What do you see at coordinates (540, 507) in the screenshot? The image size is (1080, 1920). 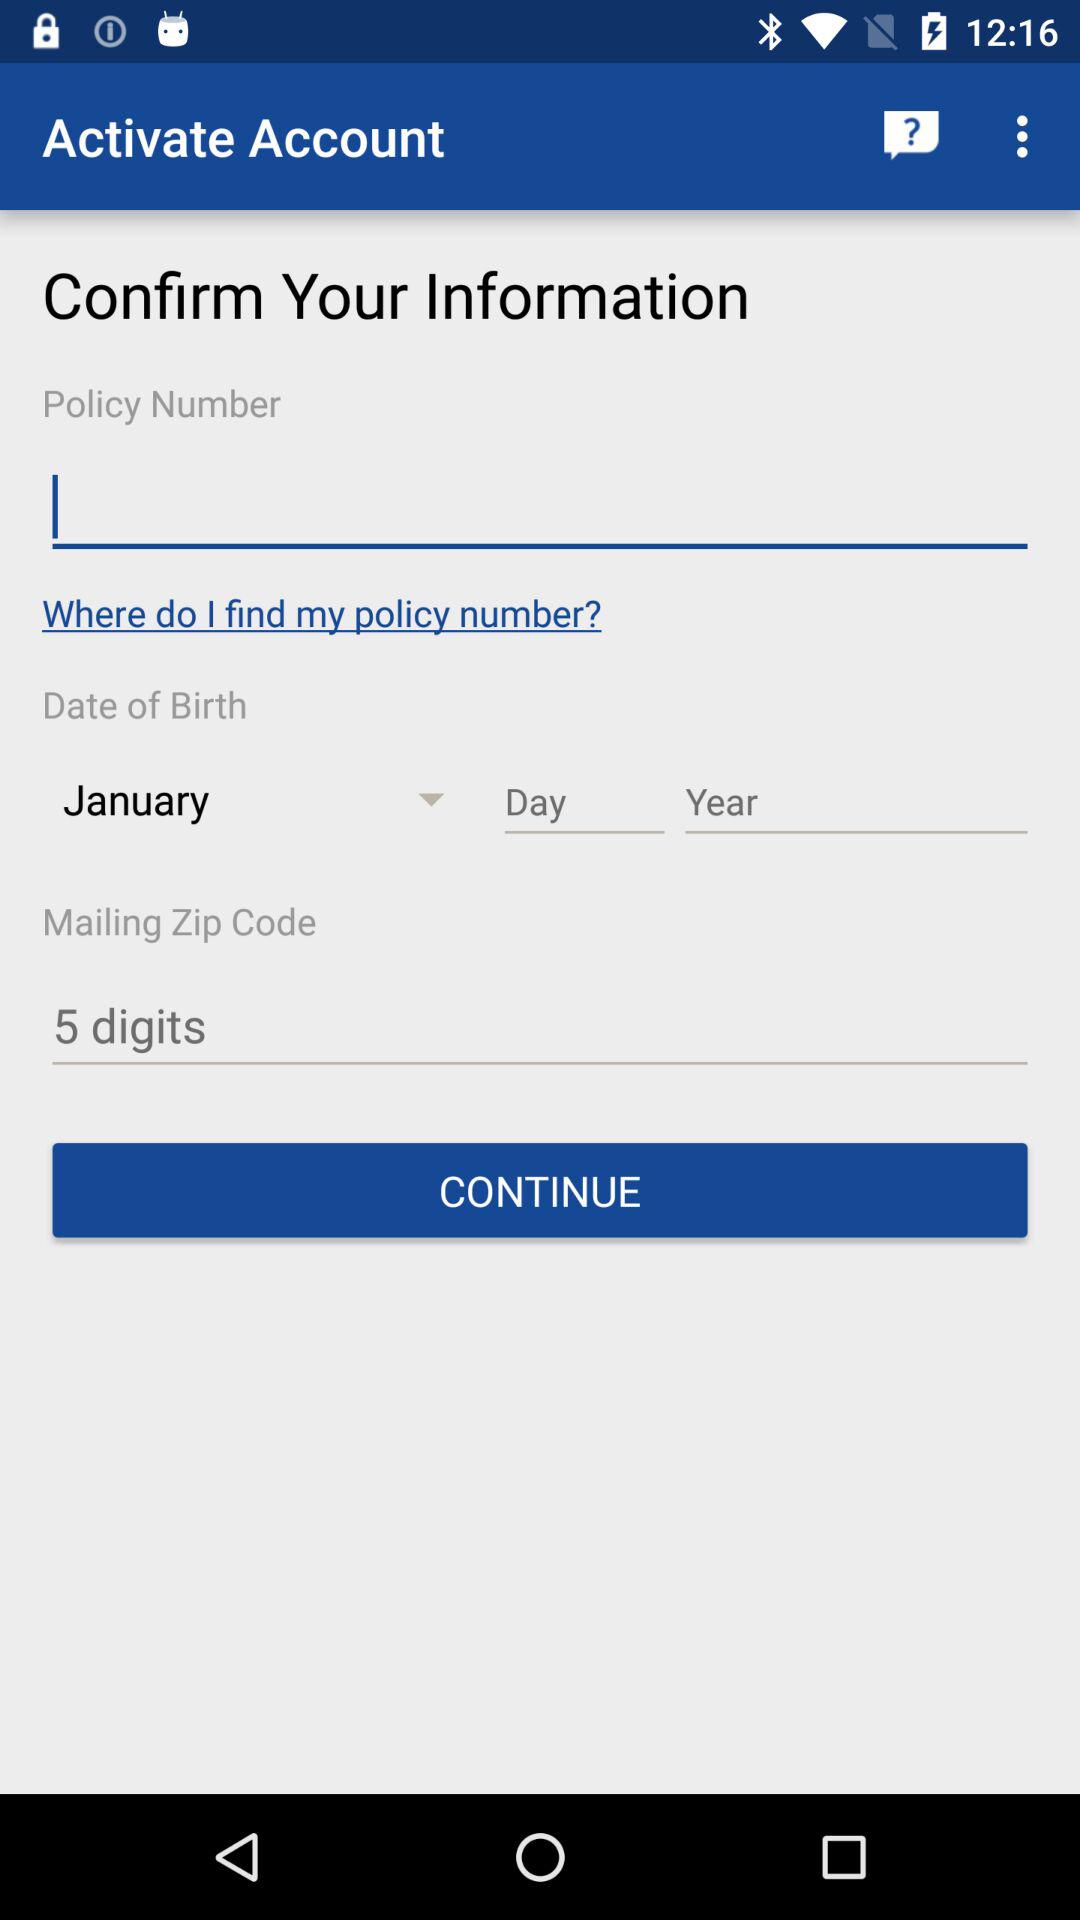 I see `select the item above where do i item` at bounding box center [540, 507].